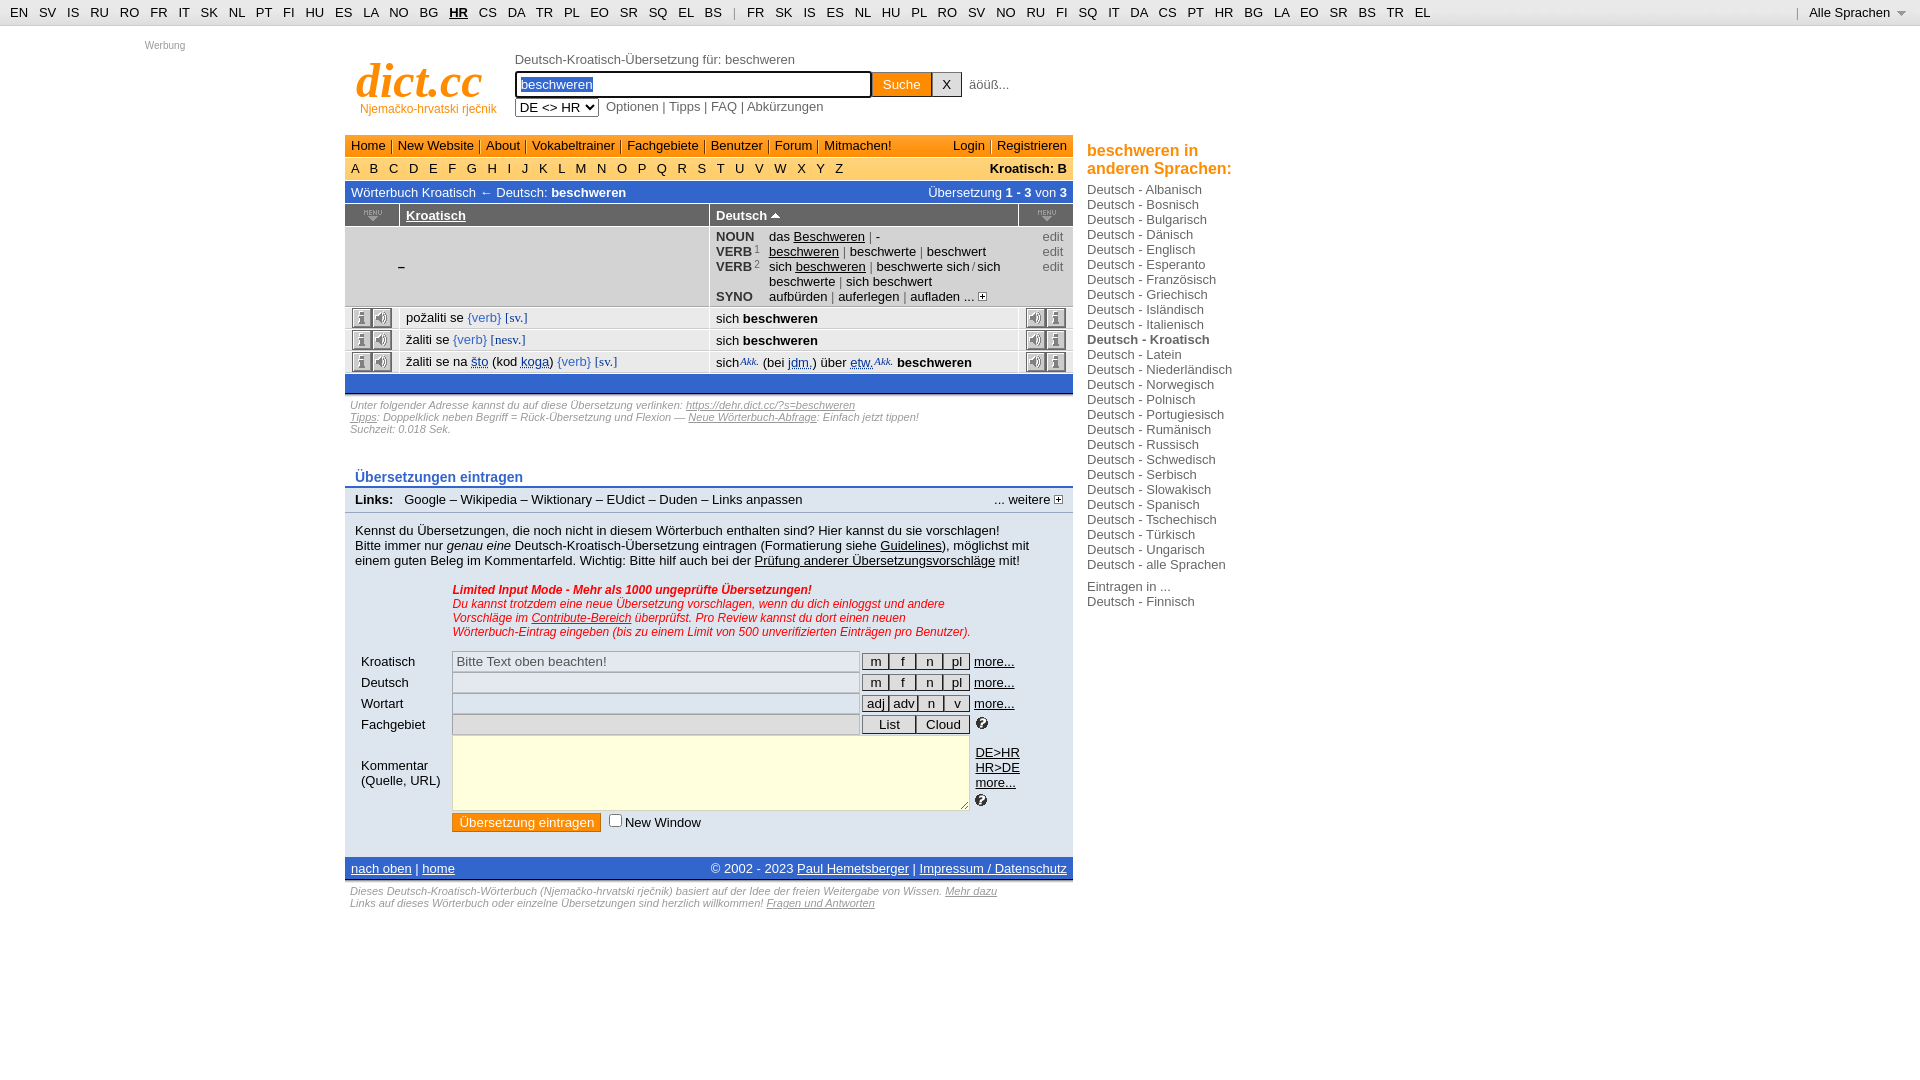 This screenshot has width=1920, height=1080. What do you see at coordinates (820, 168) in the screenshot?
I see `Y` at bounding box center [820, 168].